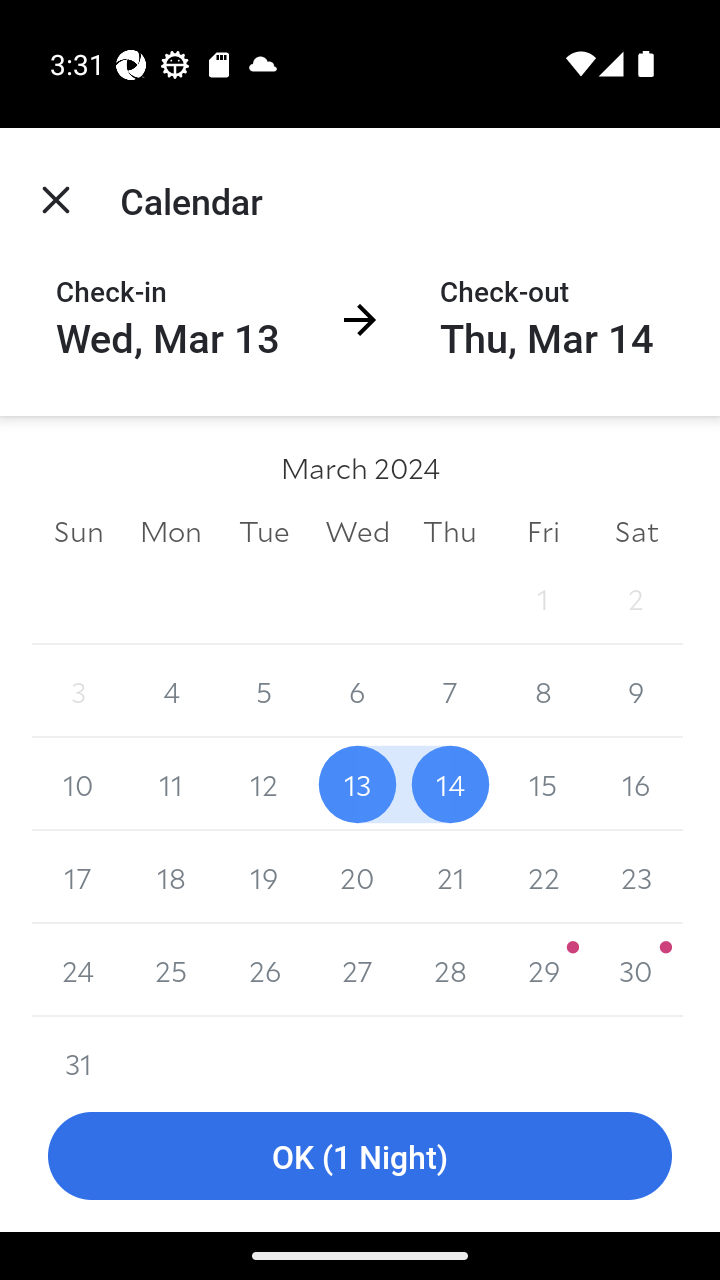  Describe the element at coordinates (357, 530) in the screenshot. I see `Wed` at that location.